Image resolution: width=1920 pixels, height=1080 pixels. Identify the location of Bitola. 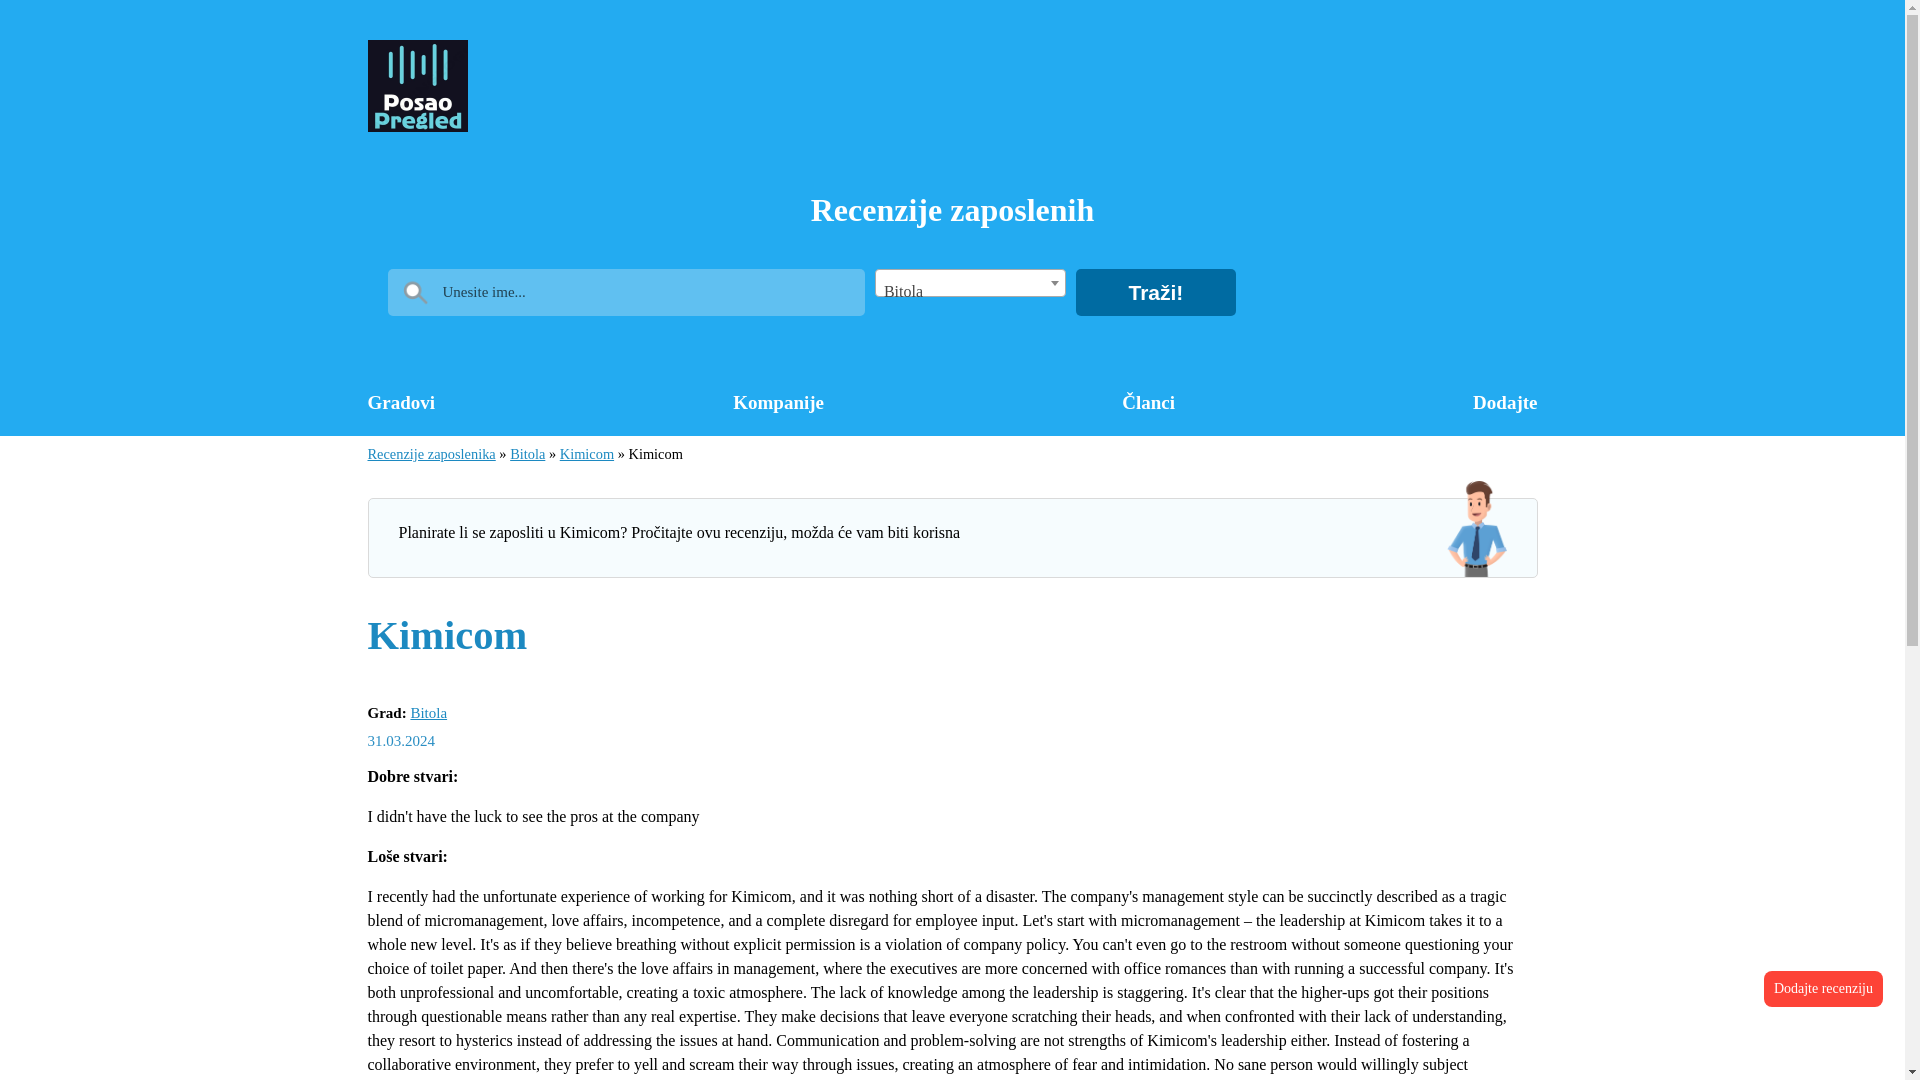
(428, 713).